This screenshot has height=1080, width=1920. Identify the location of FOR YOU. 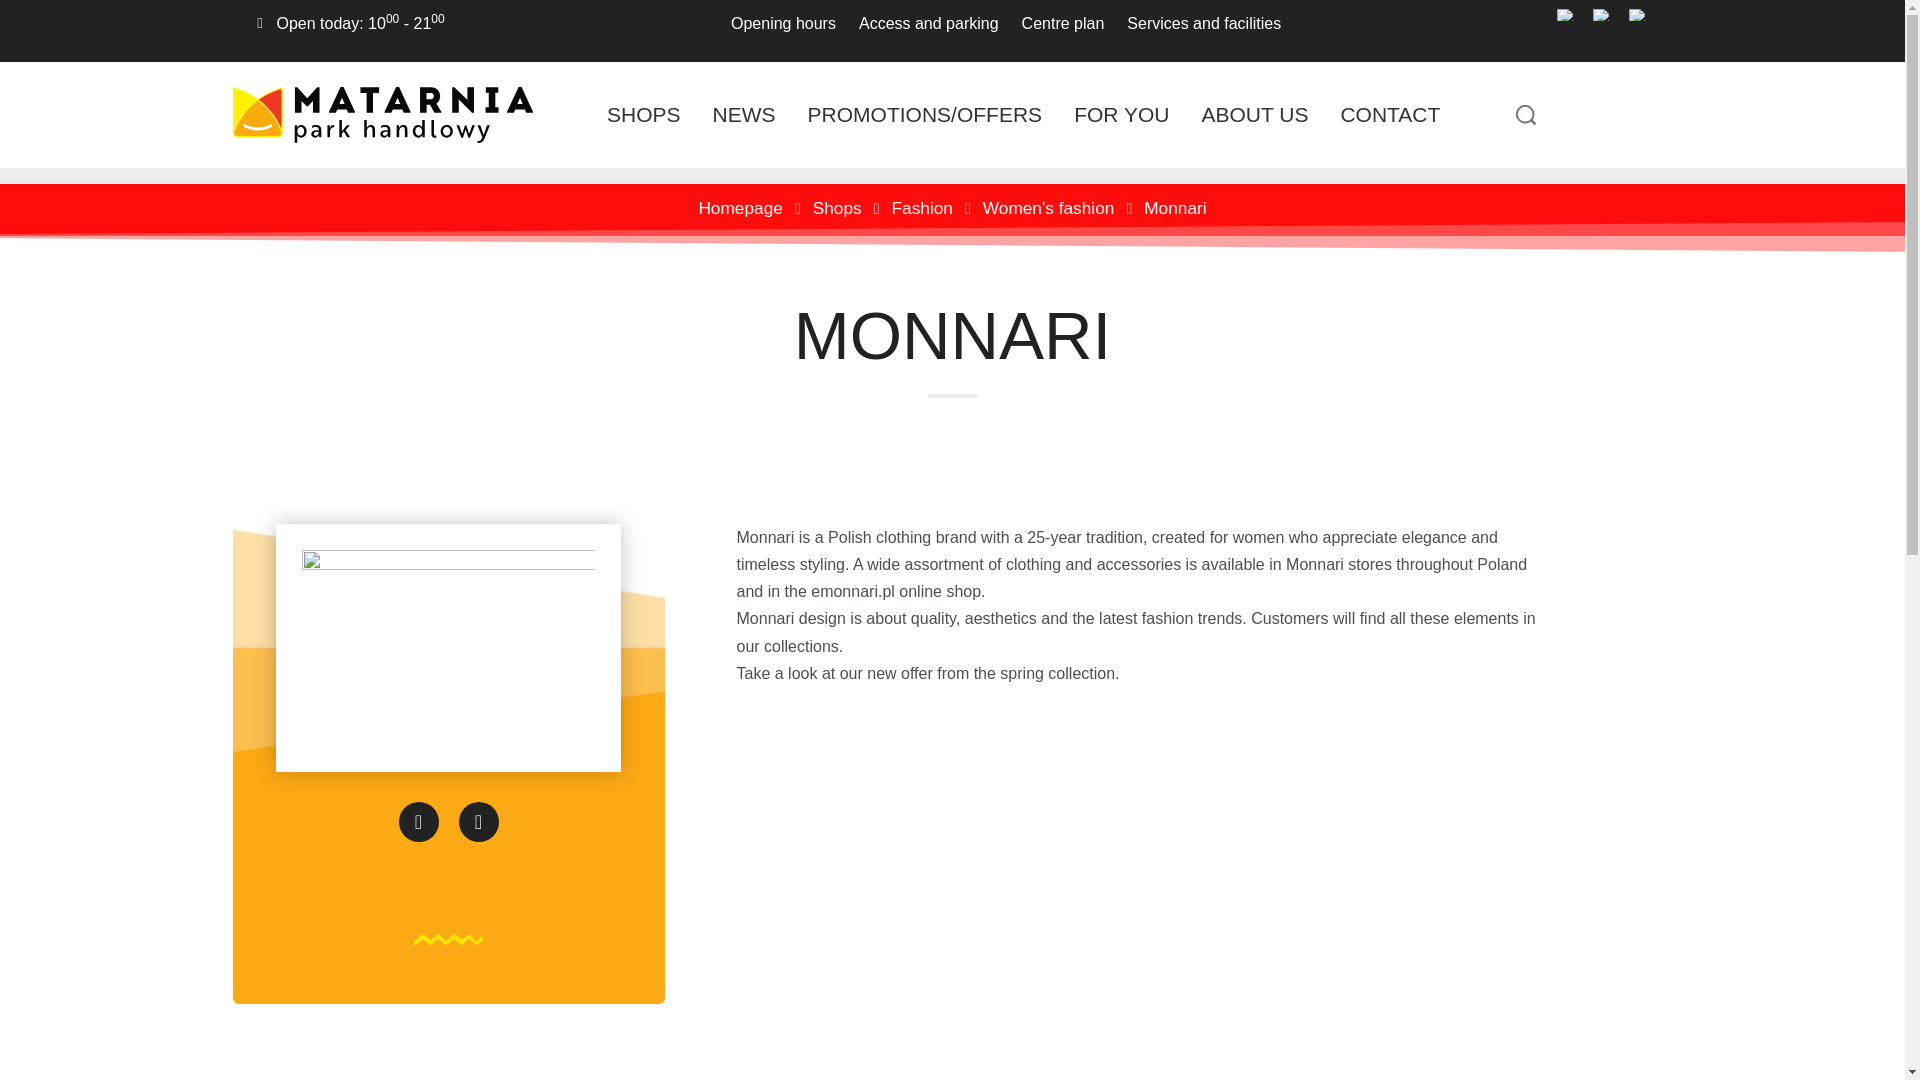
(1121, 114).